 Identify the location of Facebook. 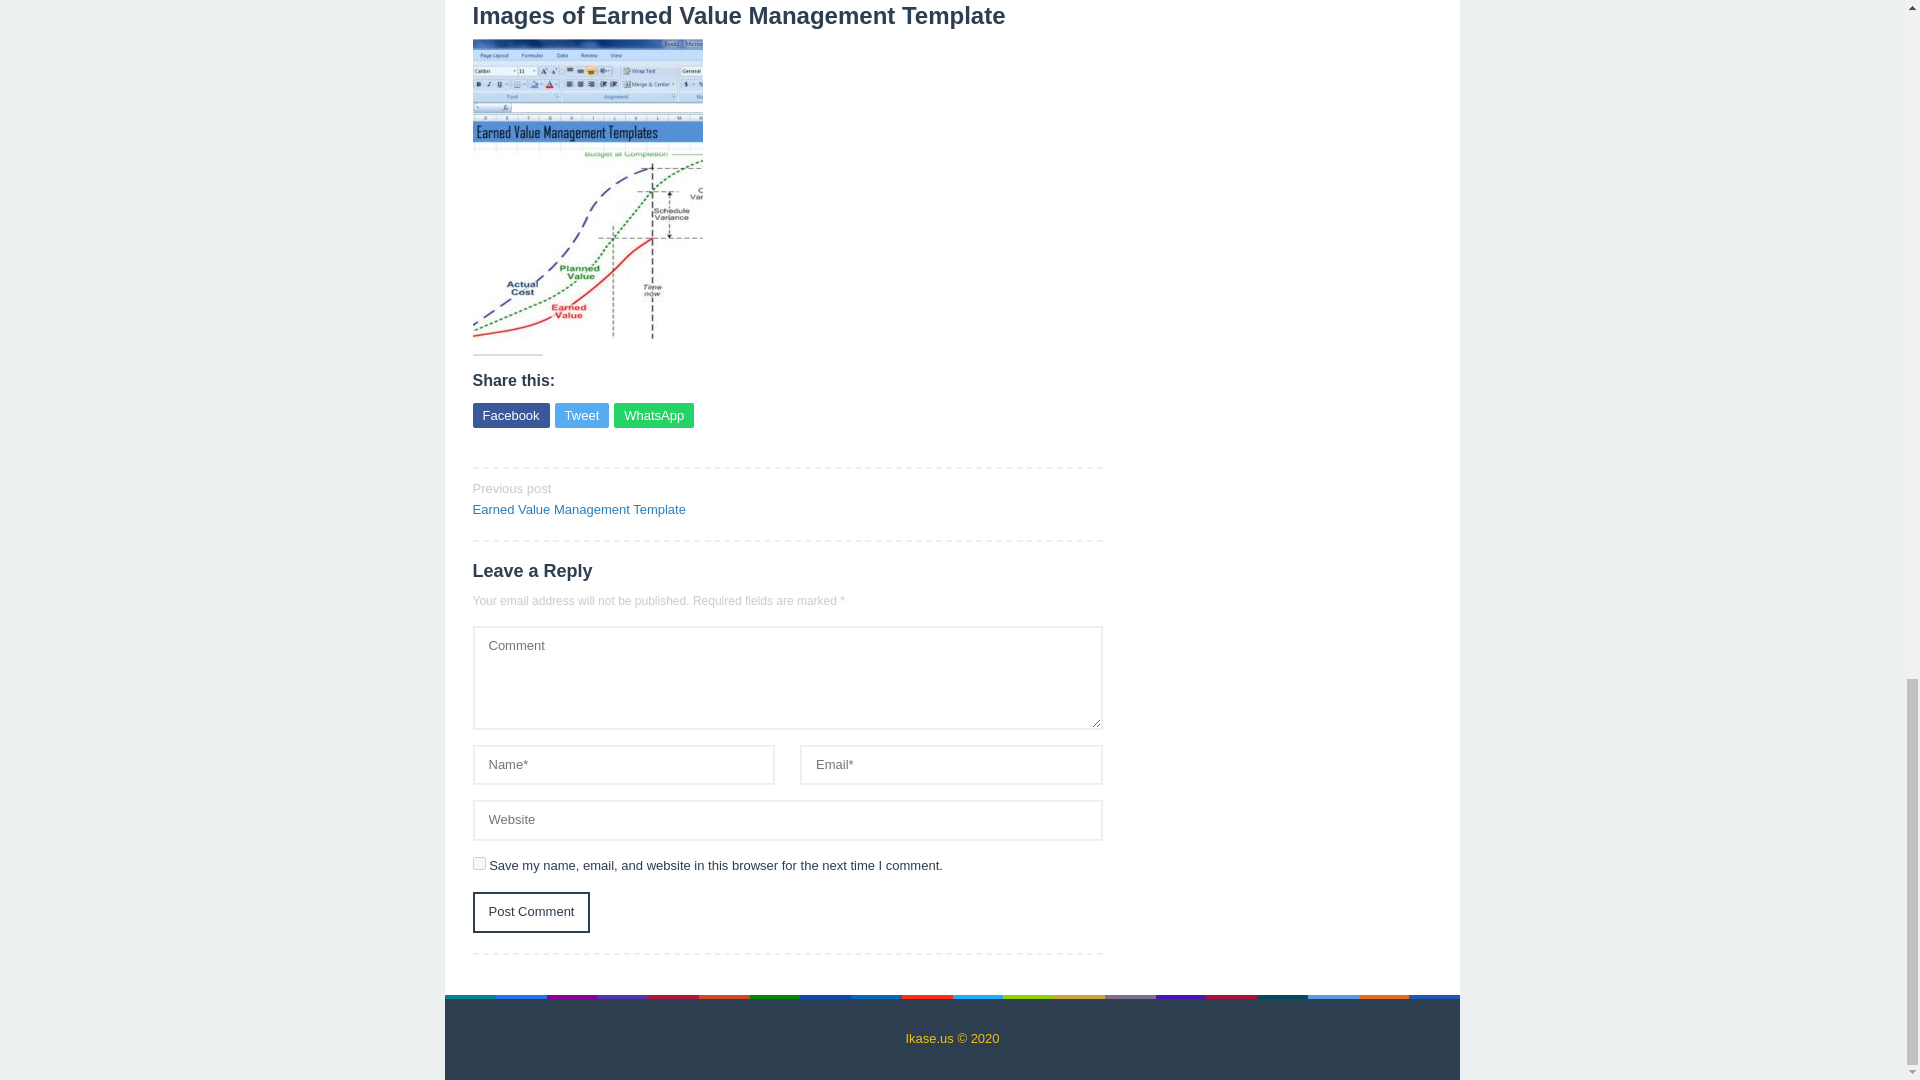
(510, 414).